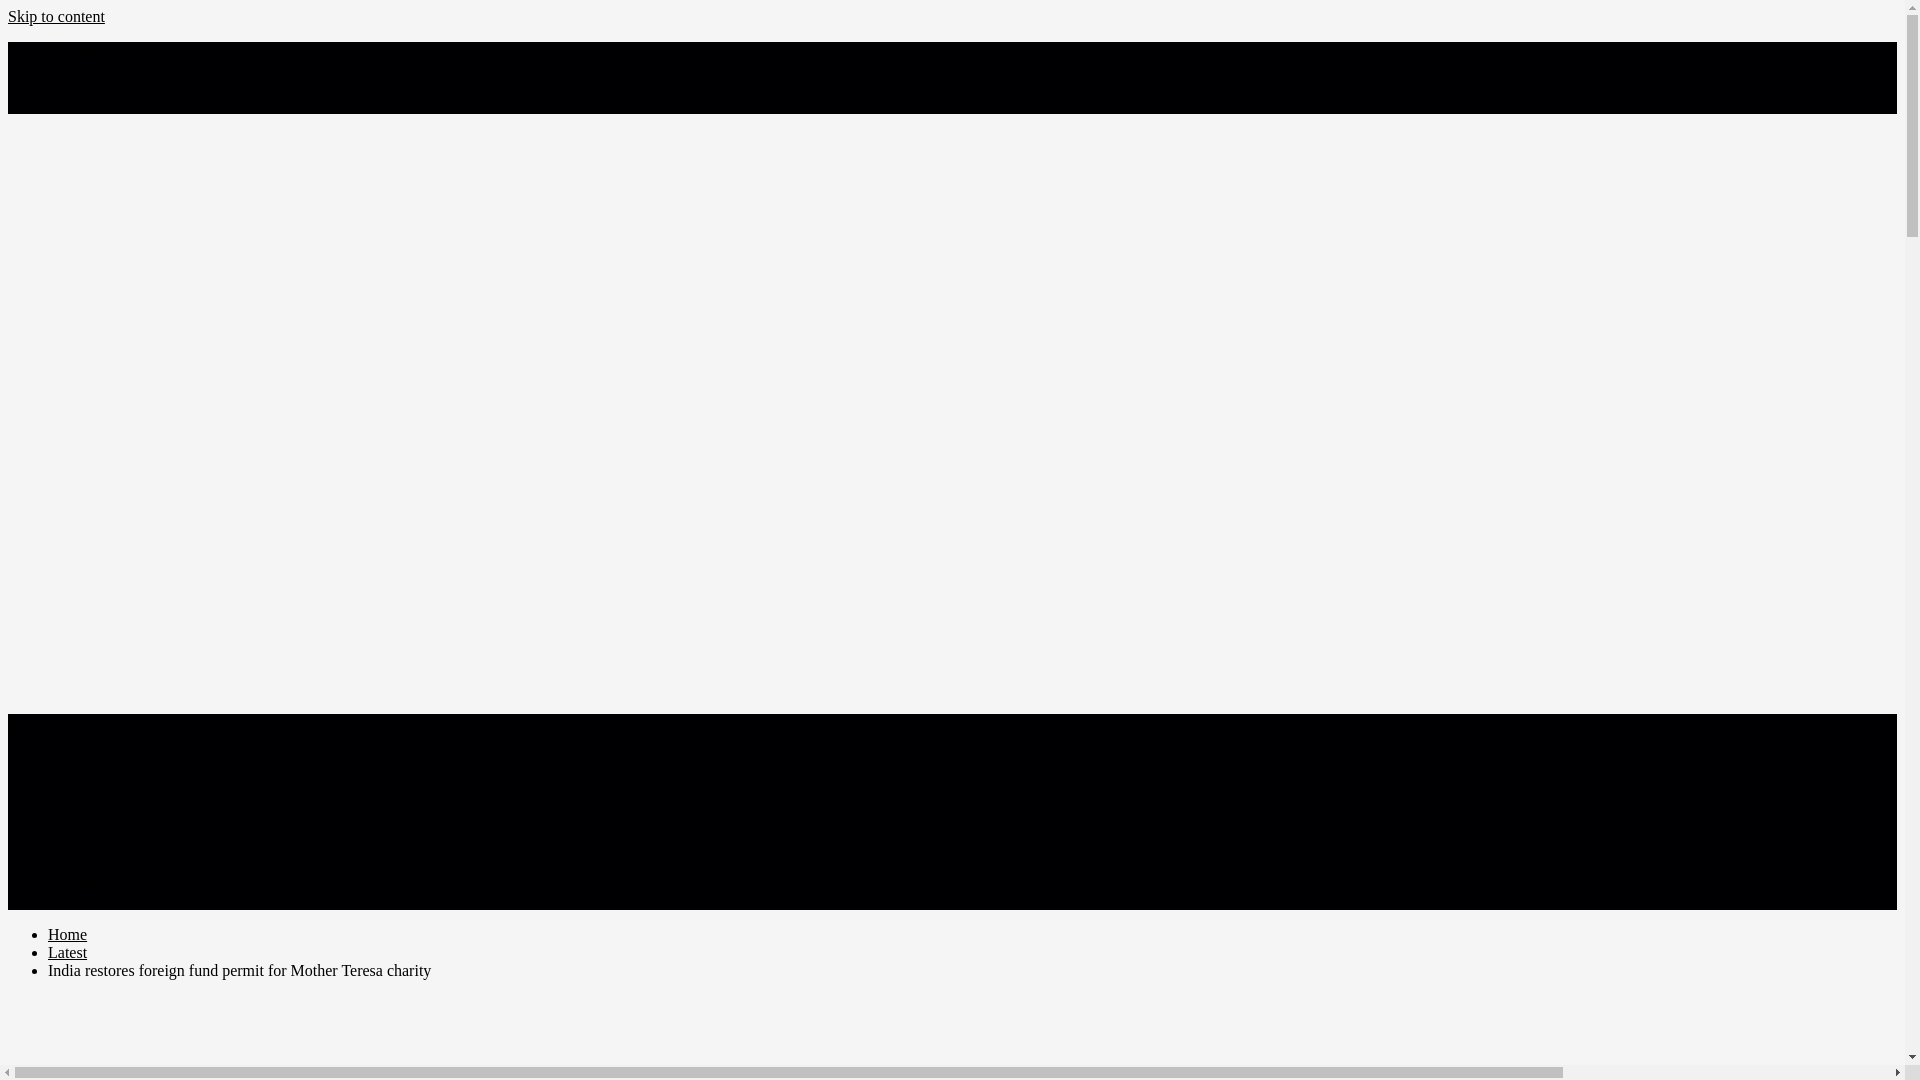 Image resolution: width=1920 pixels, height=1080 pixels. Describe the element at coordinates (95, 86) in the screenshot. I see `Privacy Policy` at that location.